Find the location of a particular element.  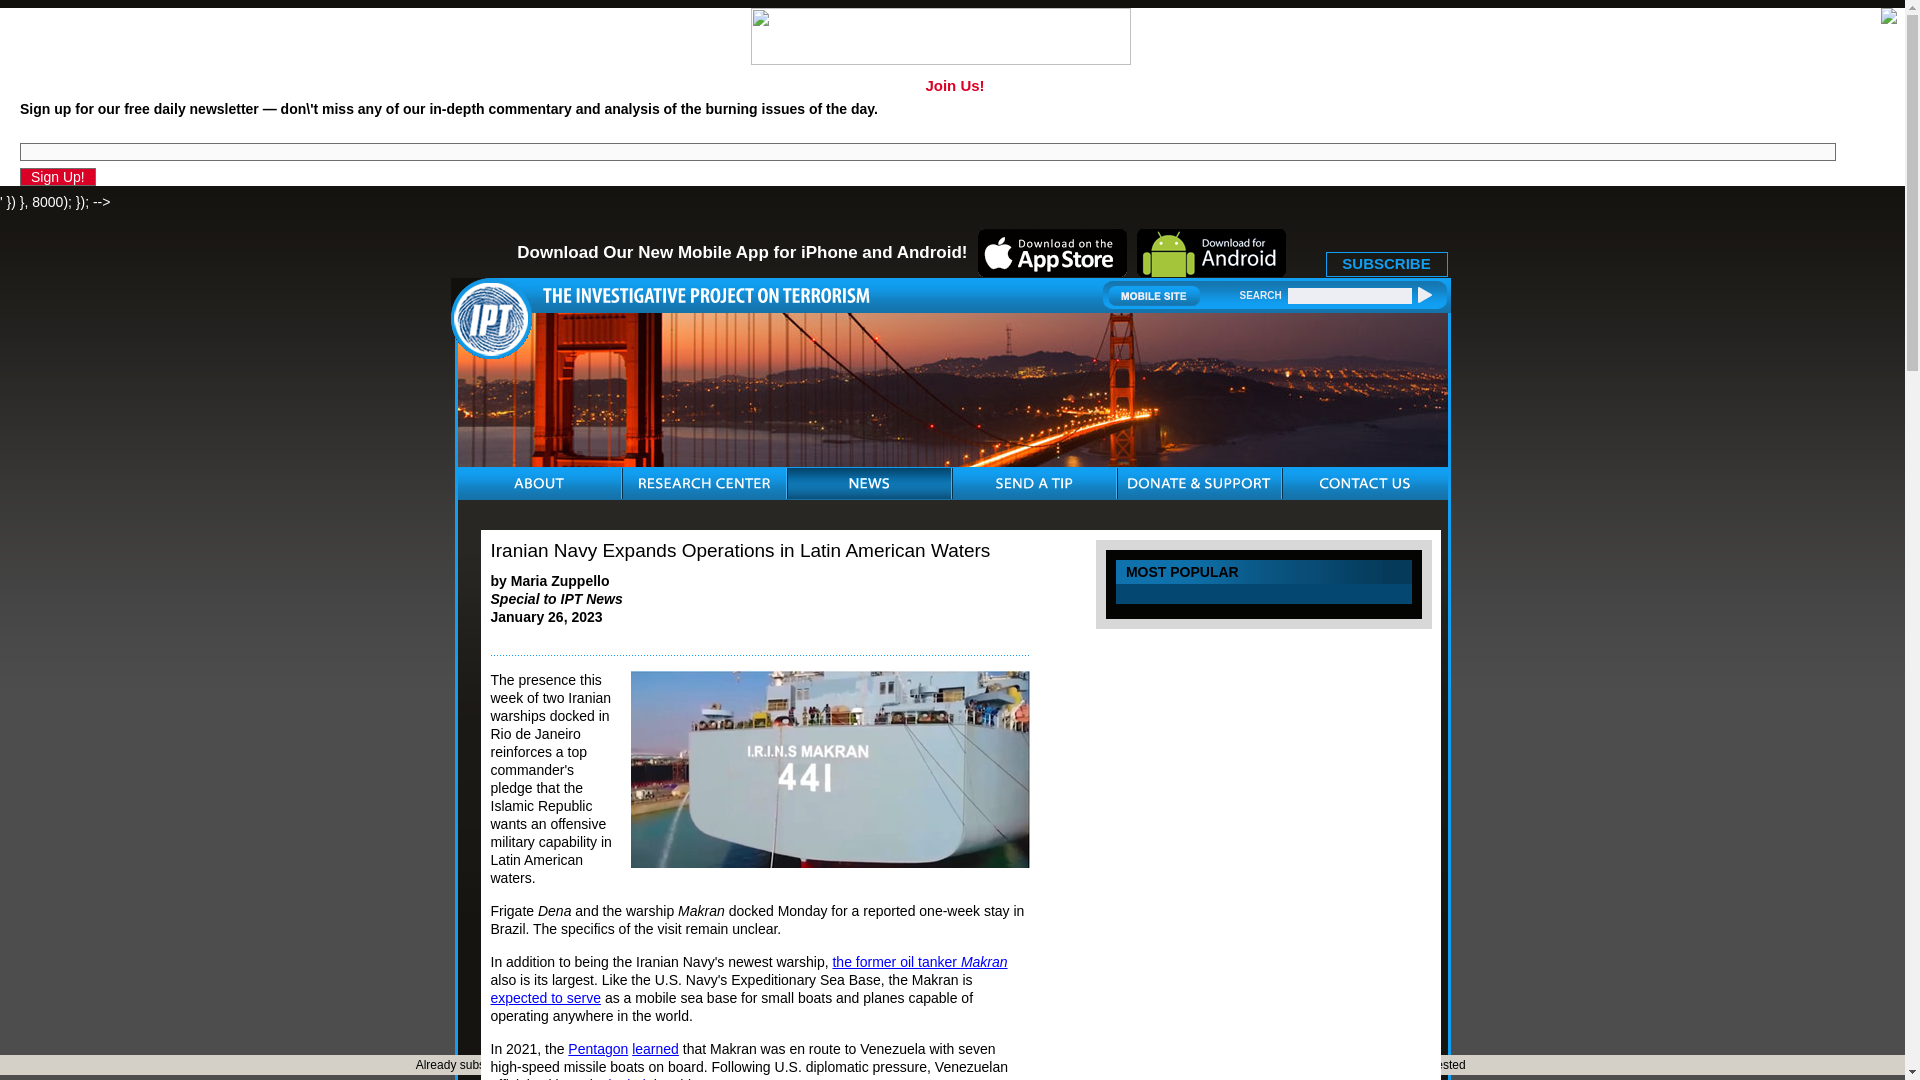

learned is located at coordinates (655, 1049).